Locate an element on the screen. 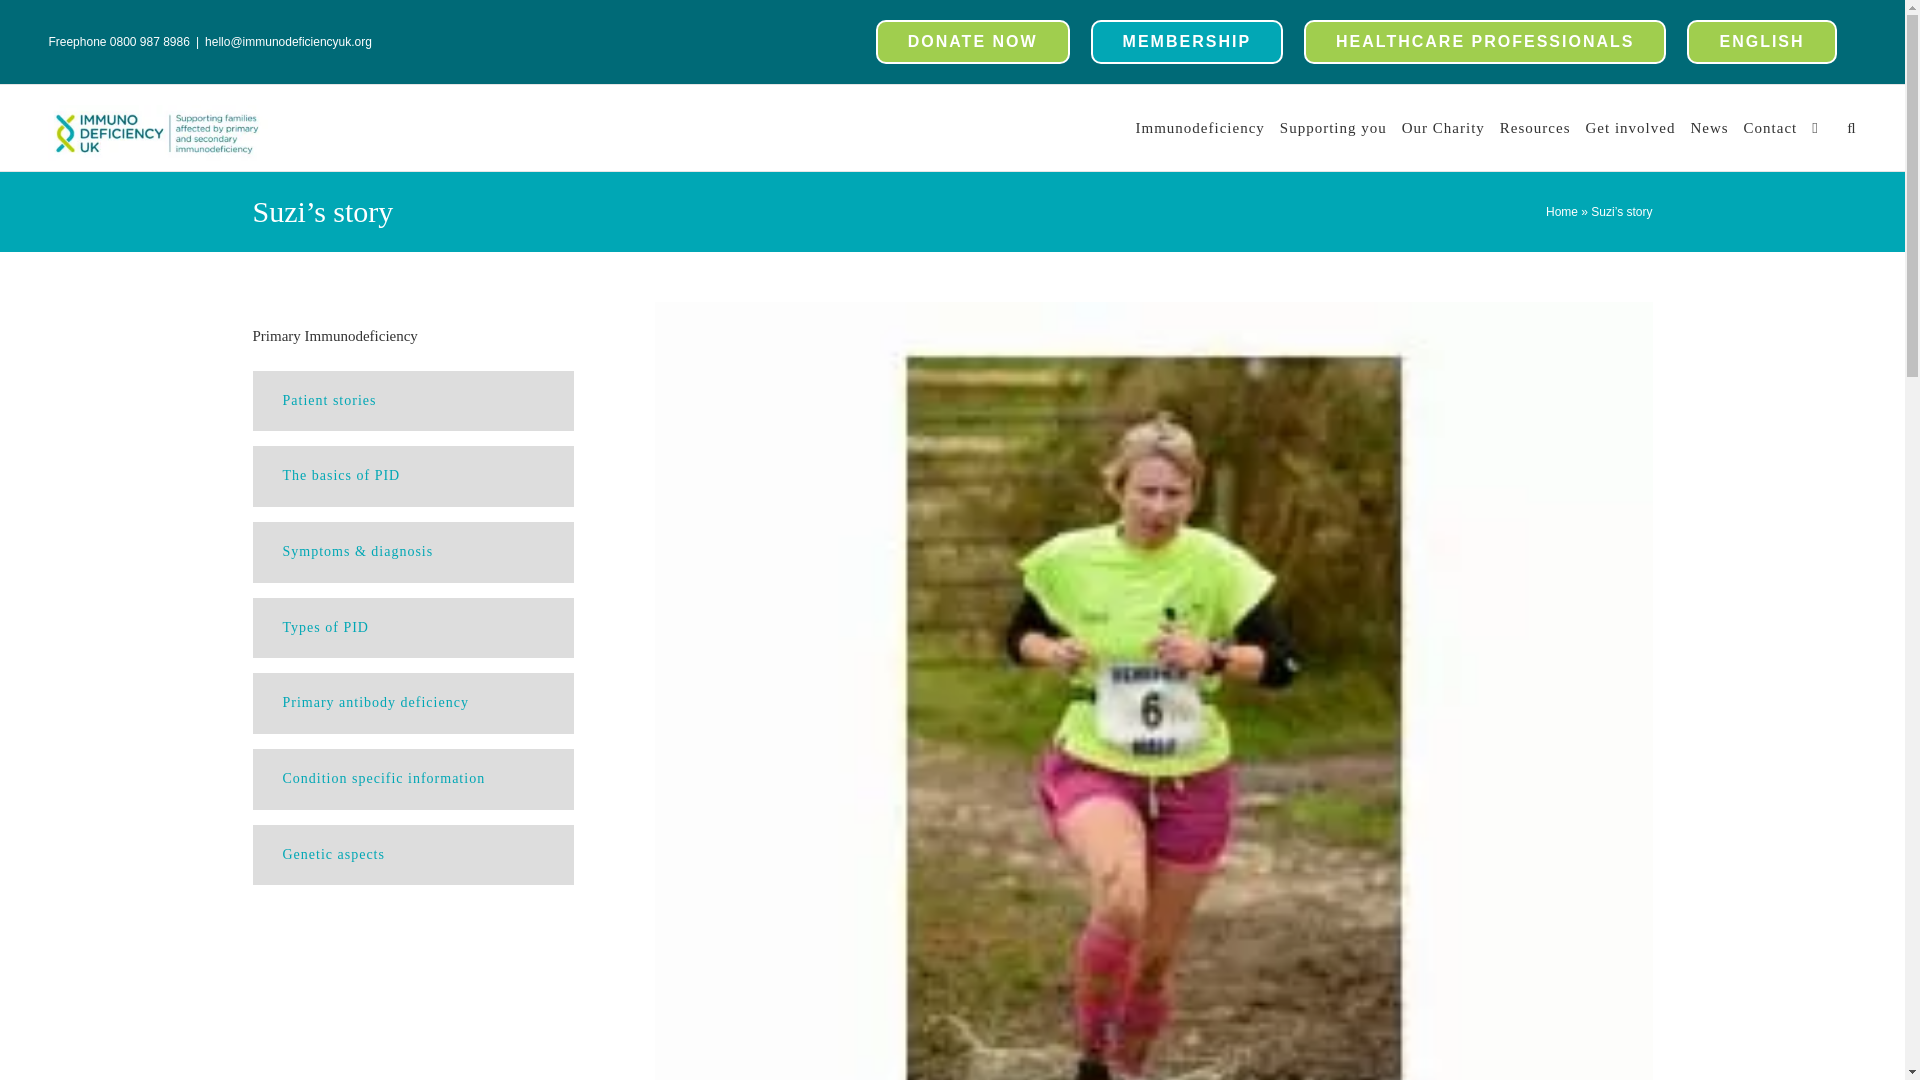  MEMBERSHIP is located at coordinates (1186, 42).